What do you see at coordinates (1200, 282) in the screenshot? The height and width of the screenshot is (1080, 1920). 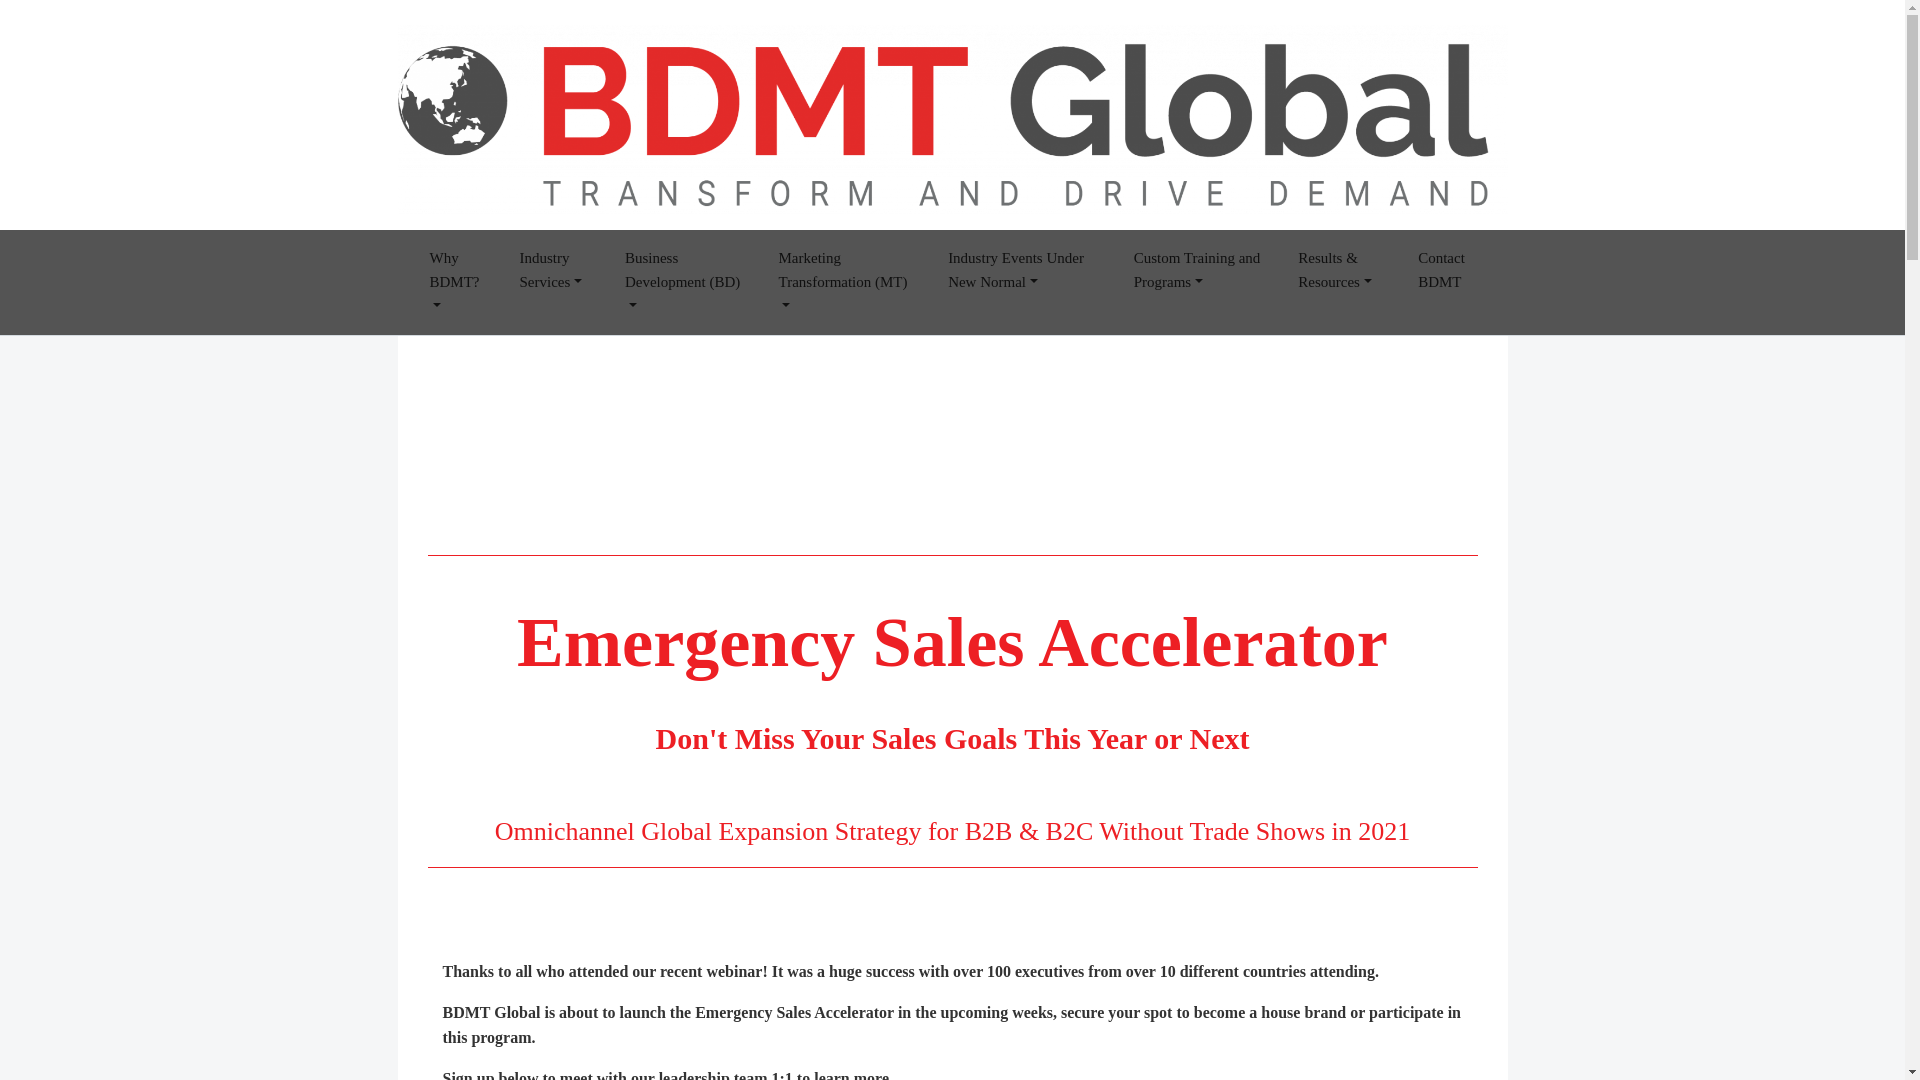 I see `Custom Training and Programs` at bounding box center [1200, 282].